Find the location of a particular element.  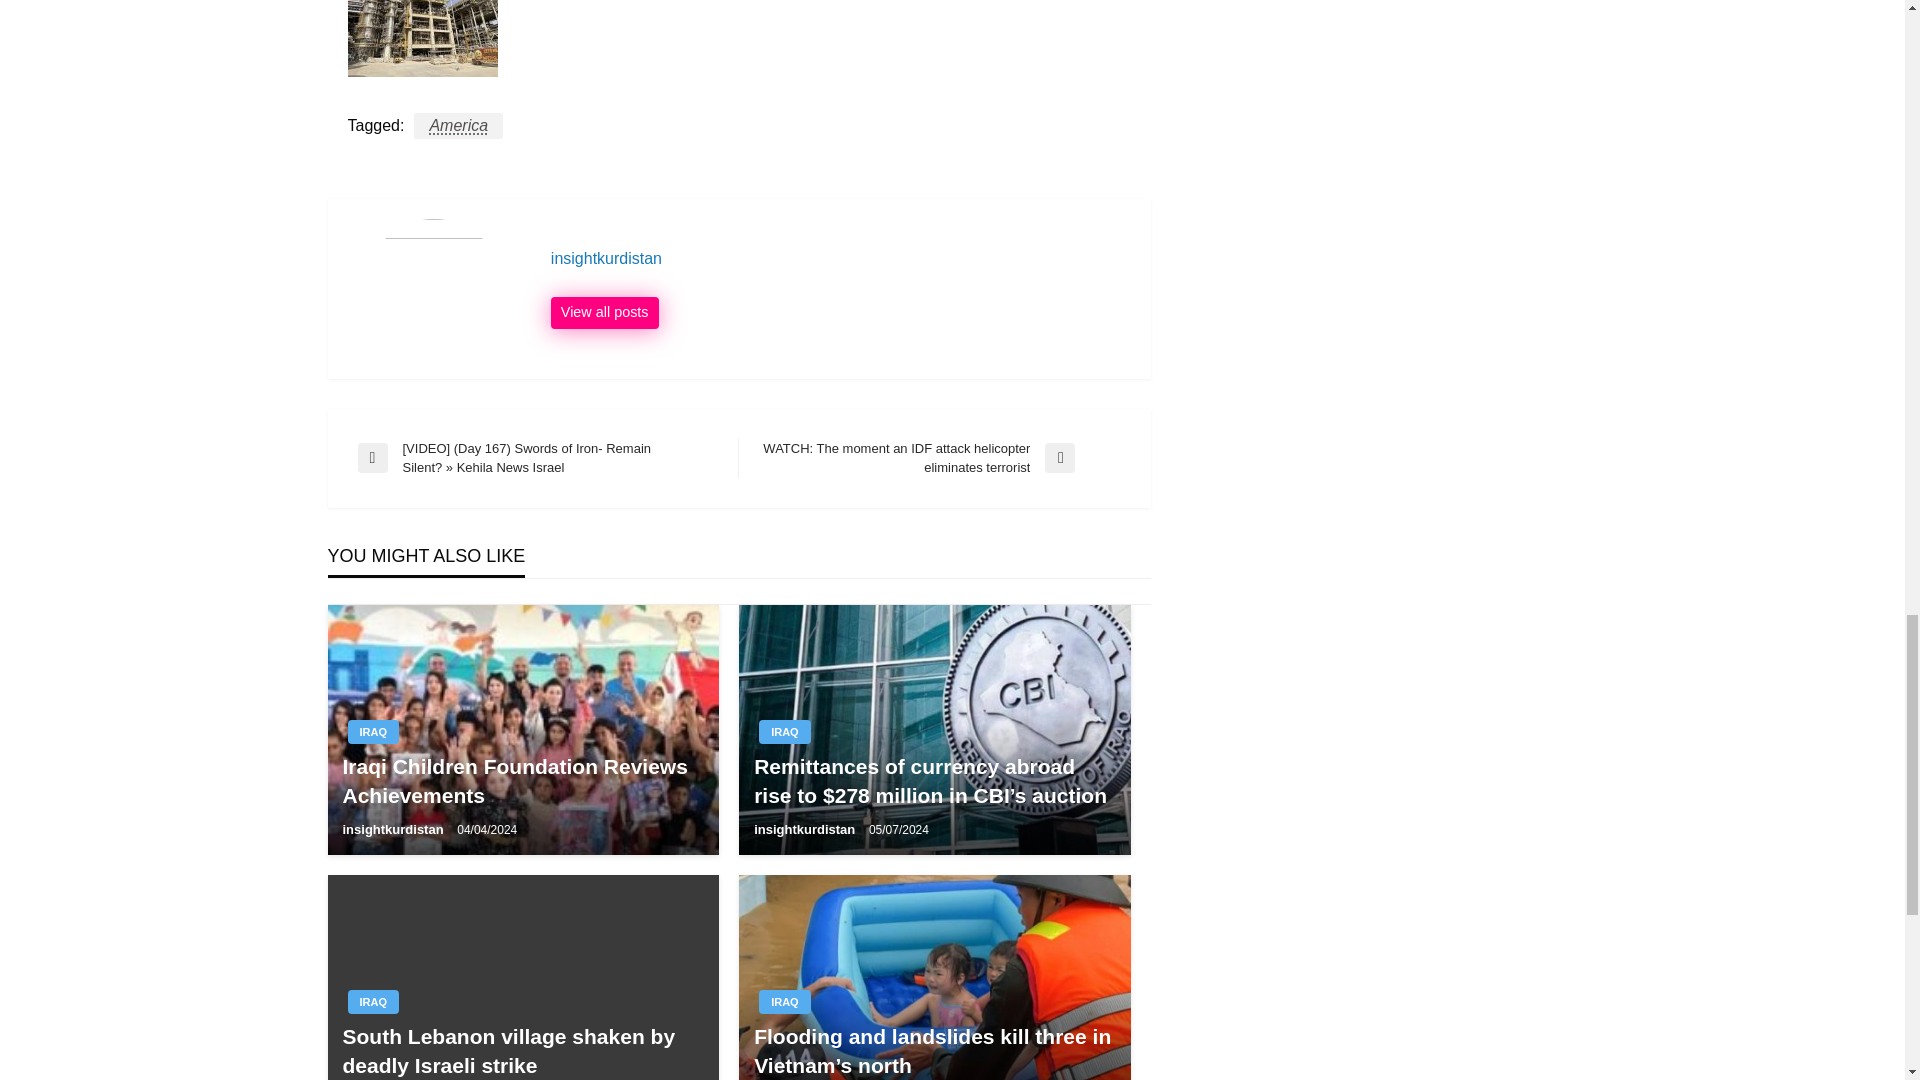

Iraqi Children Foundation Reviews Achievements is located at coordinates (522, 781).